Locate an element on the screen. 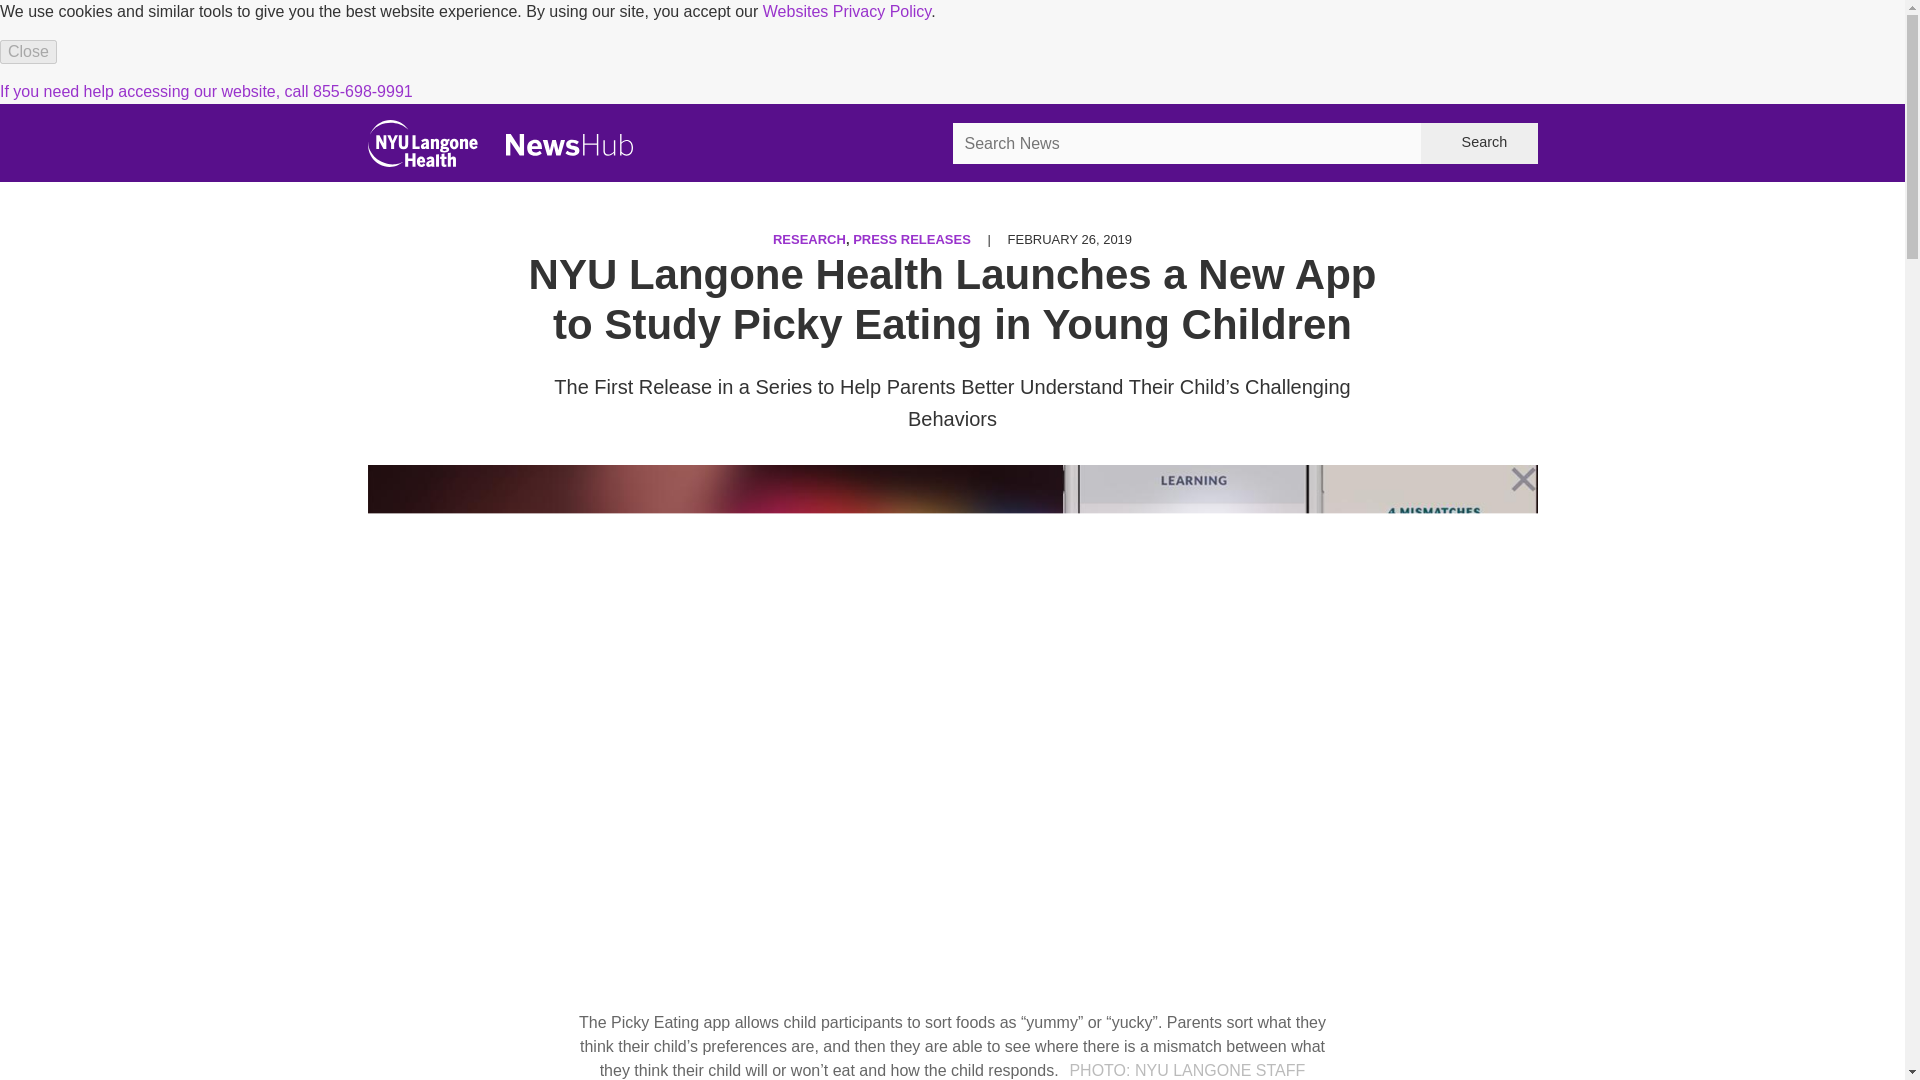 The image size is (1920, 1080). Websites Privacy Policy is located at coordinates (846, 12).